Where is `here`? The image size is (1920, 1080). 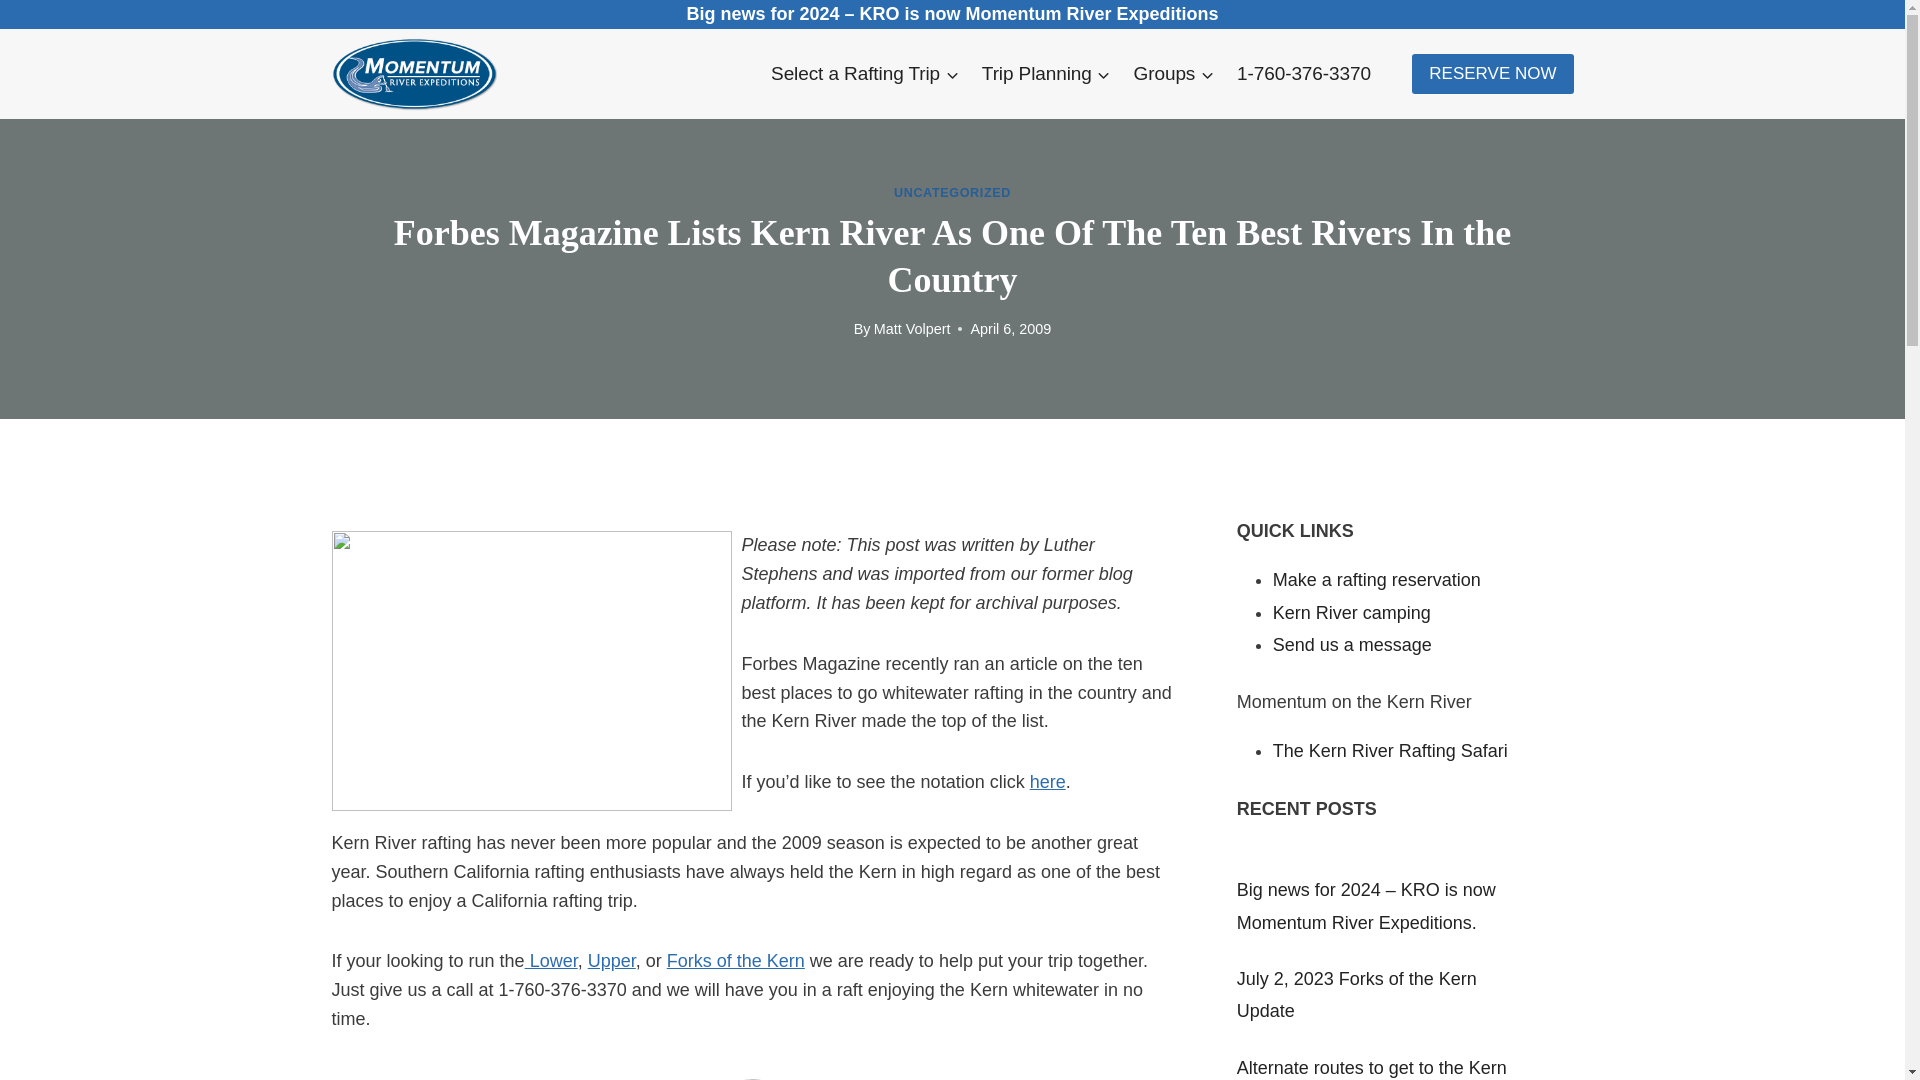
here is located at coordinates (1047, 782).